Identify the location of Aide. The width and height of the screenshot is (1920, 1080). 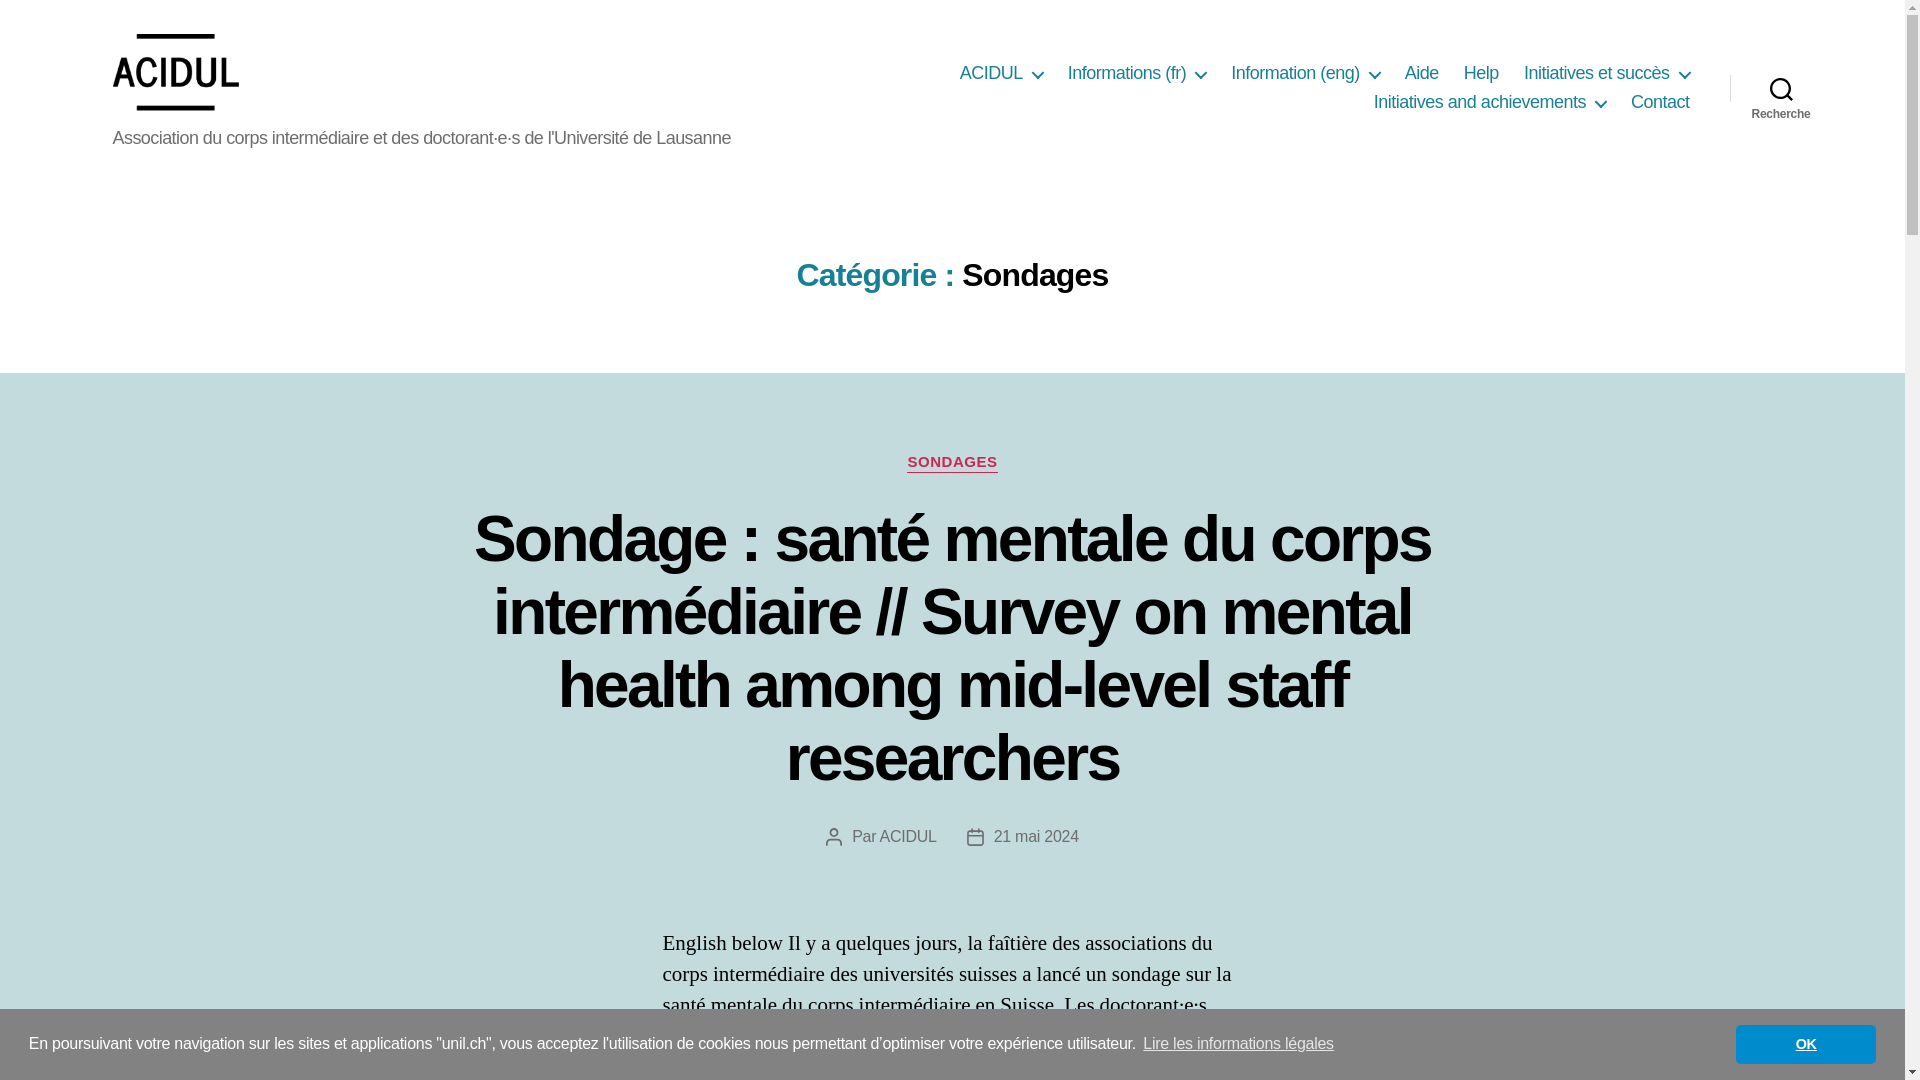
(1422, 74).